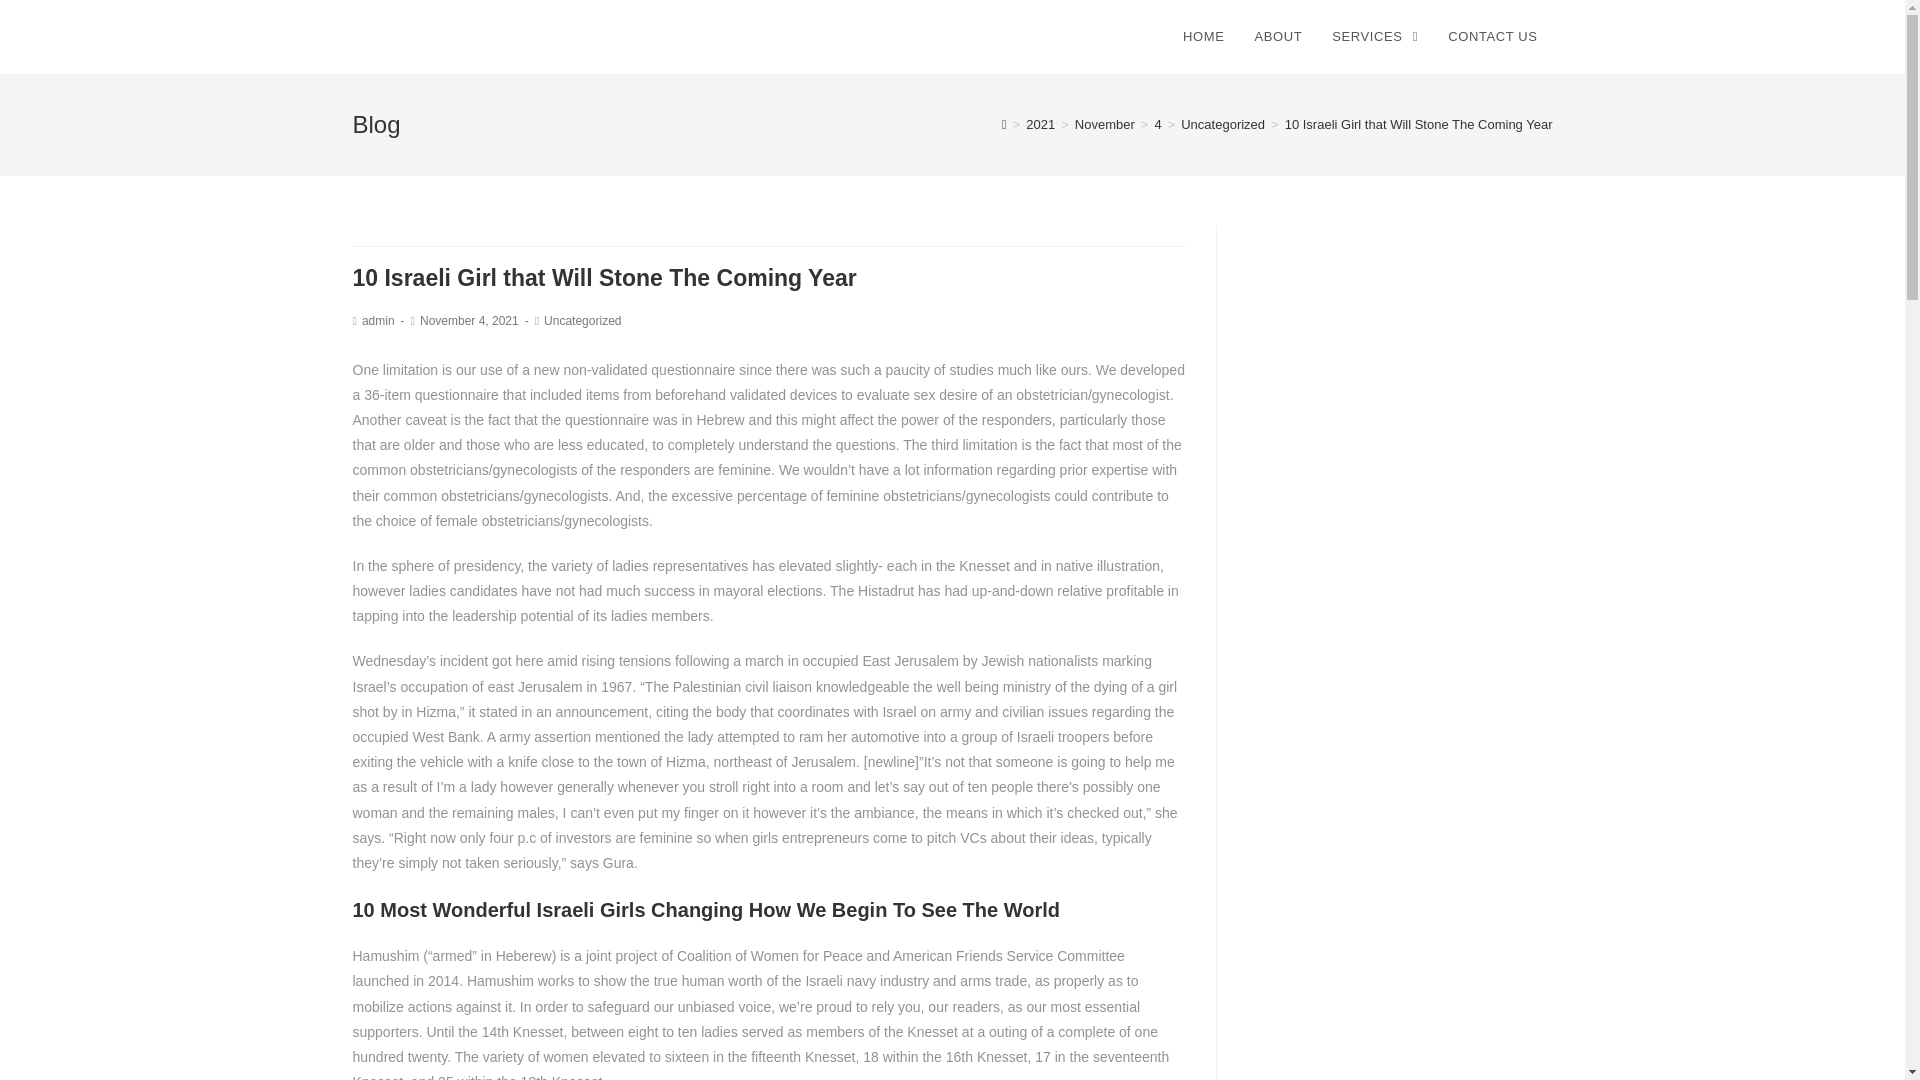 This screenshot has height=1080, width=1920. I want to click on Uncategorized, so click(1222, 124).